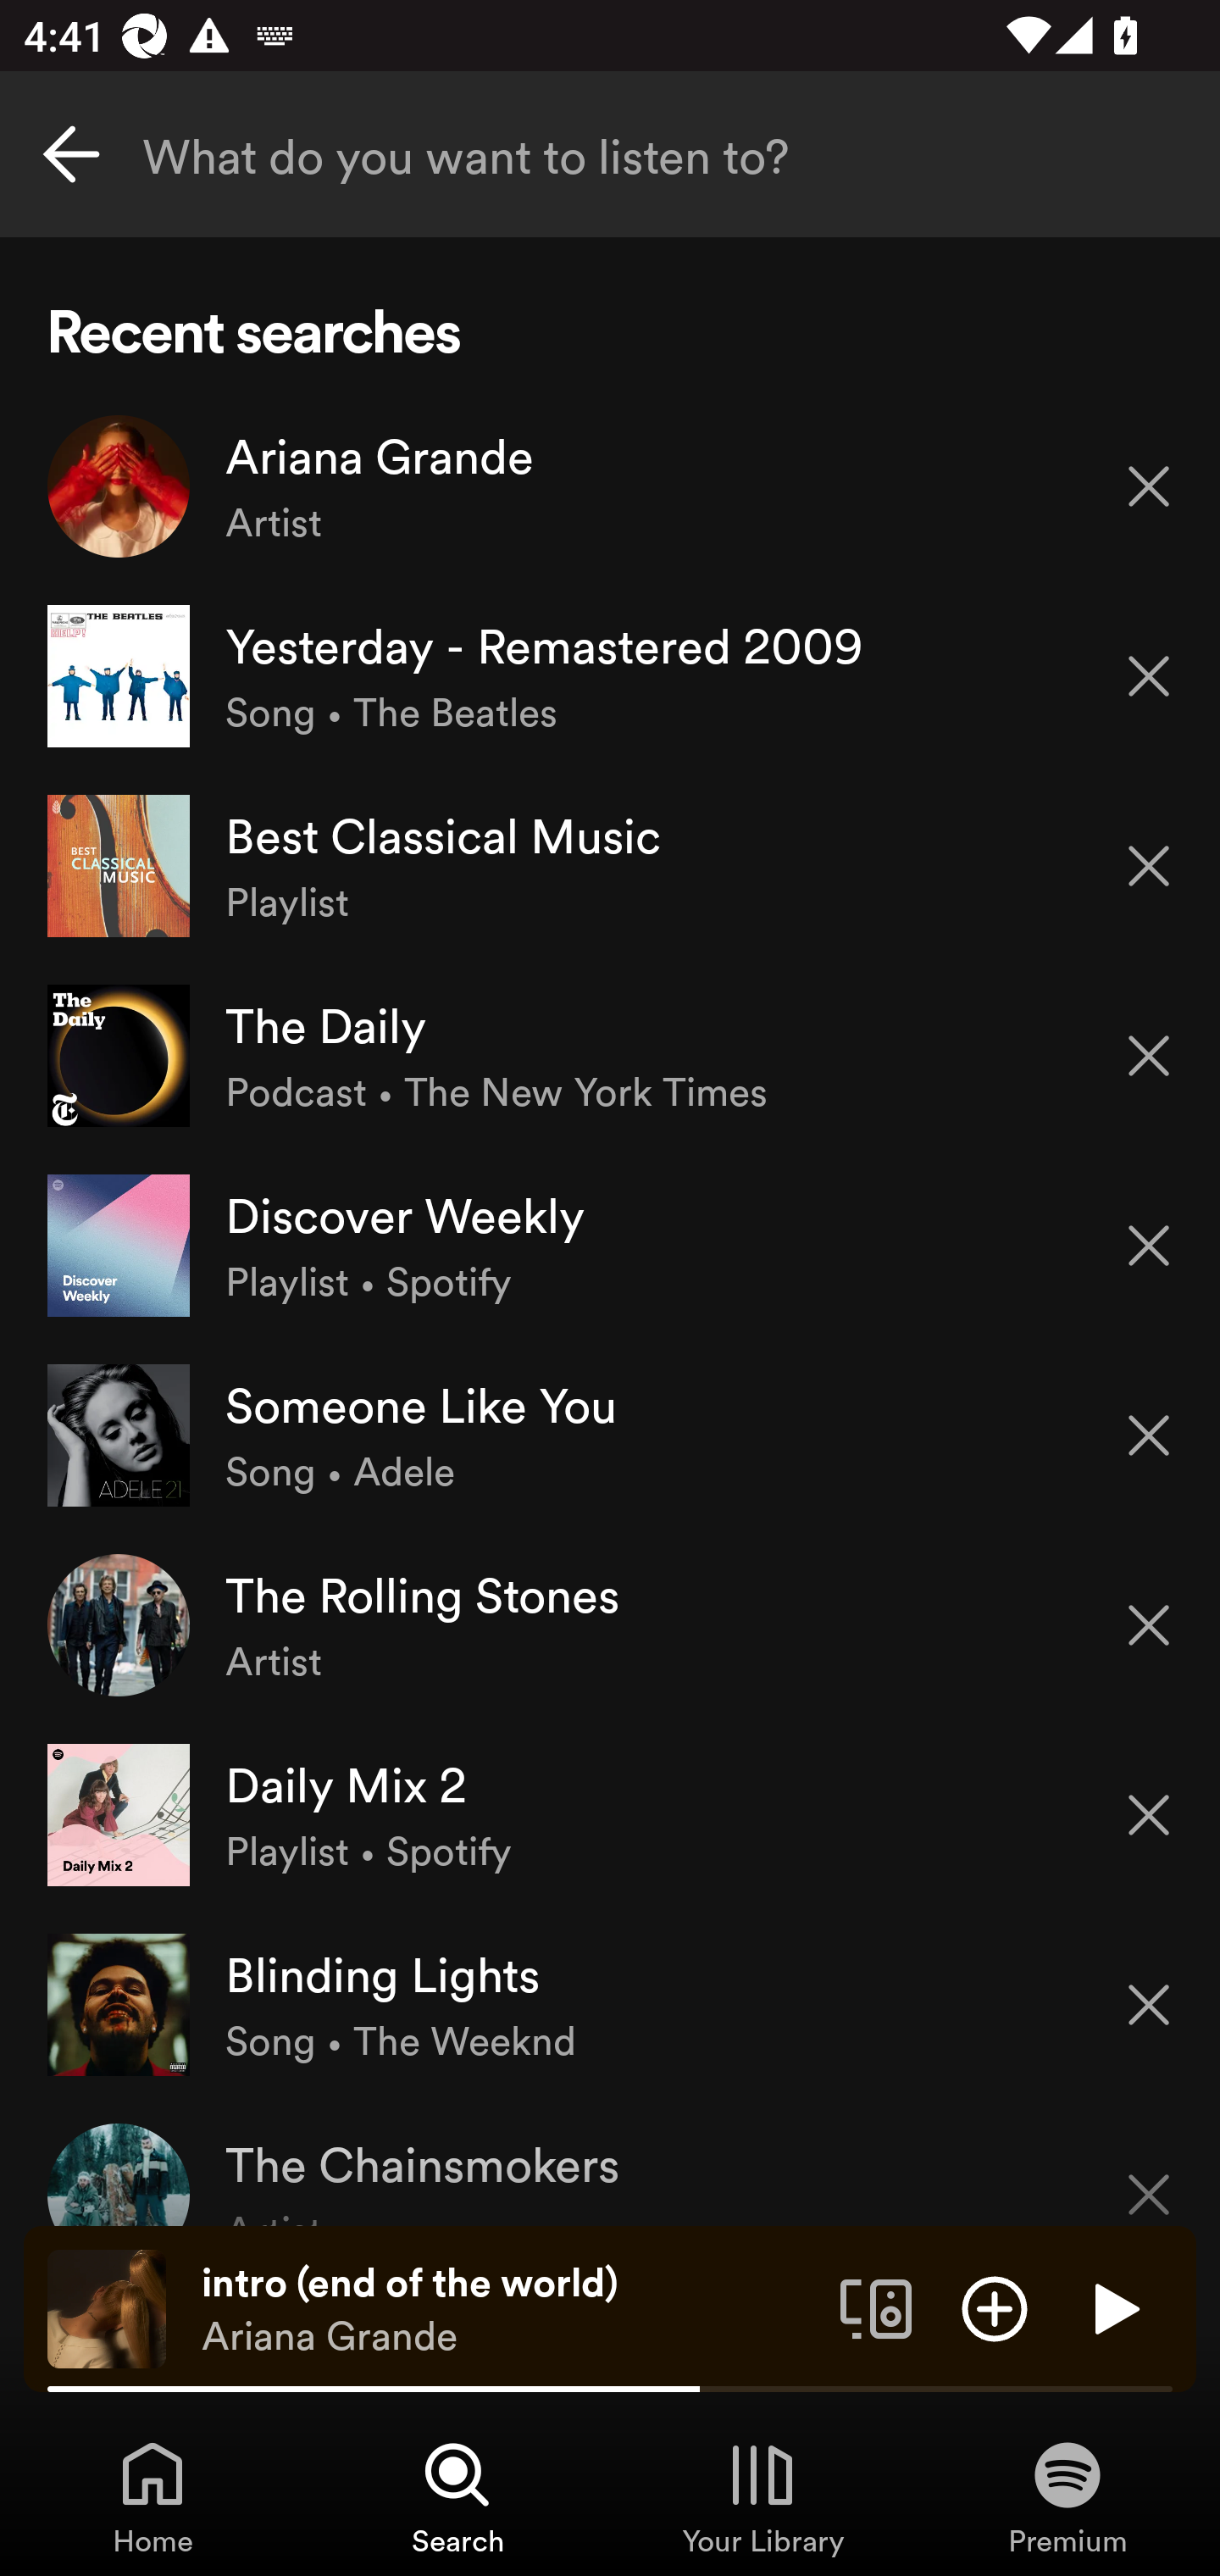 The width and height of the screenshot is (1220, 2576). I want to click on Remove, so click(1149, 1056).